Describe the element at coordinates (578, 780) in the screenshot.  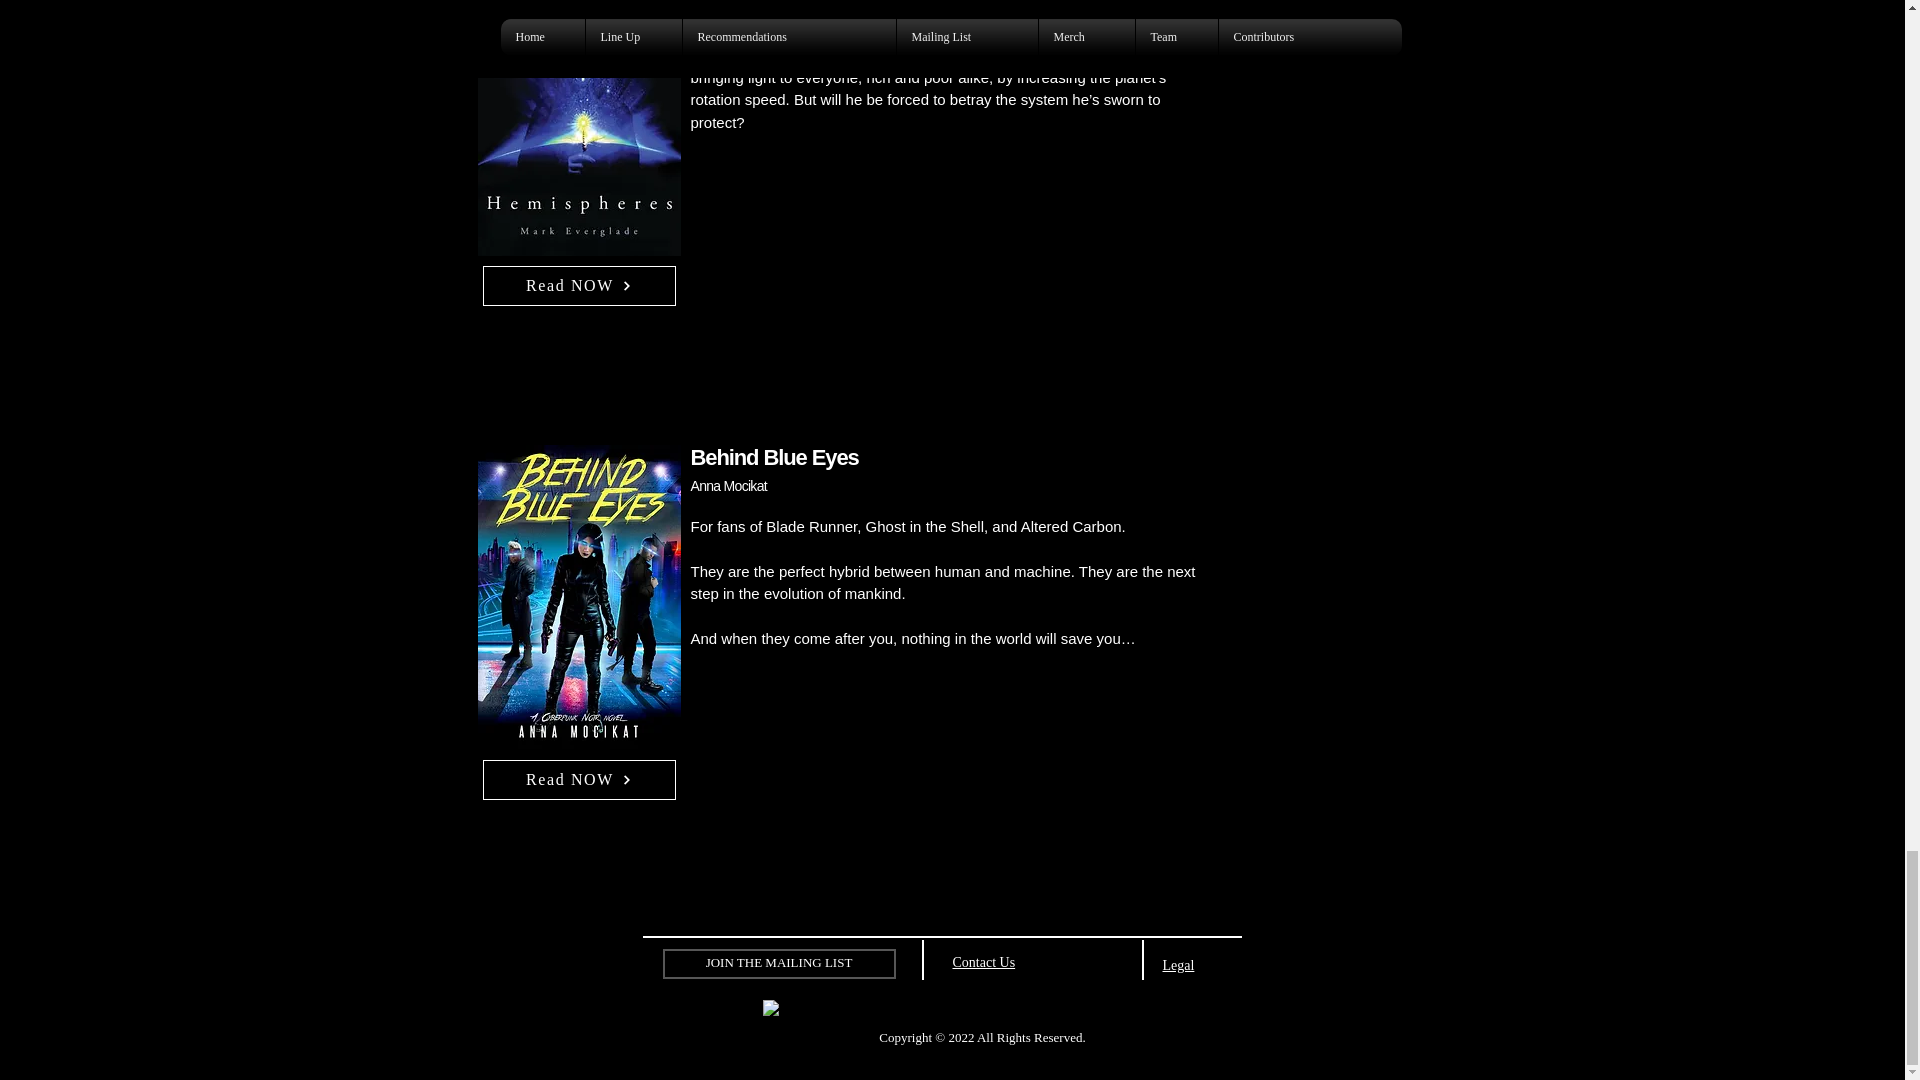
I see `Read NOW` at that location.